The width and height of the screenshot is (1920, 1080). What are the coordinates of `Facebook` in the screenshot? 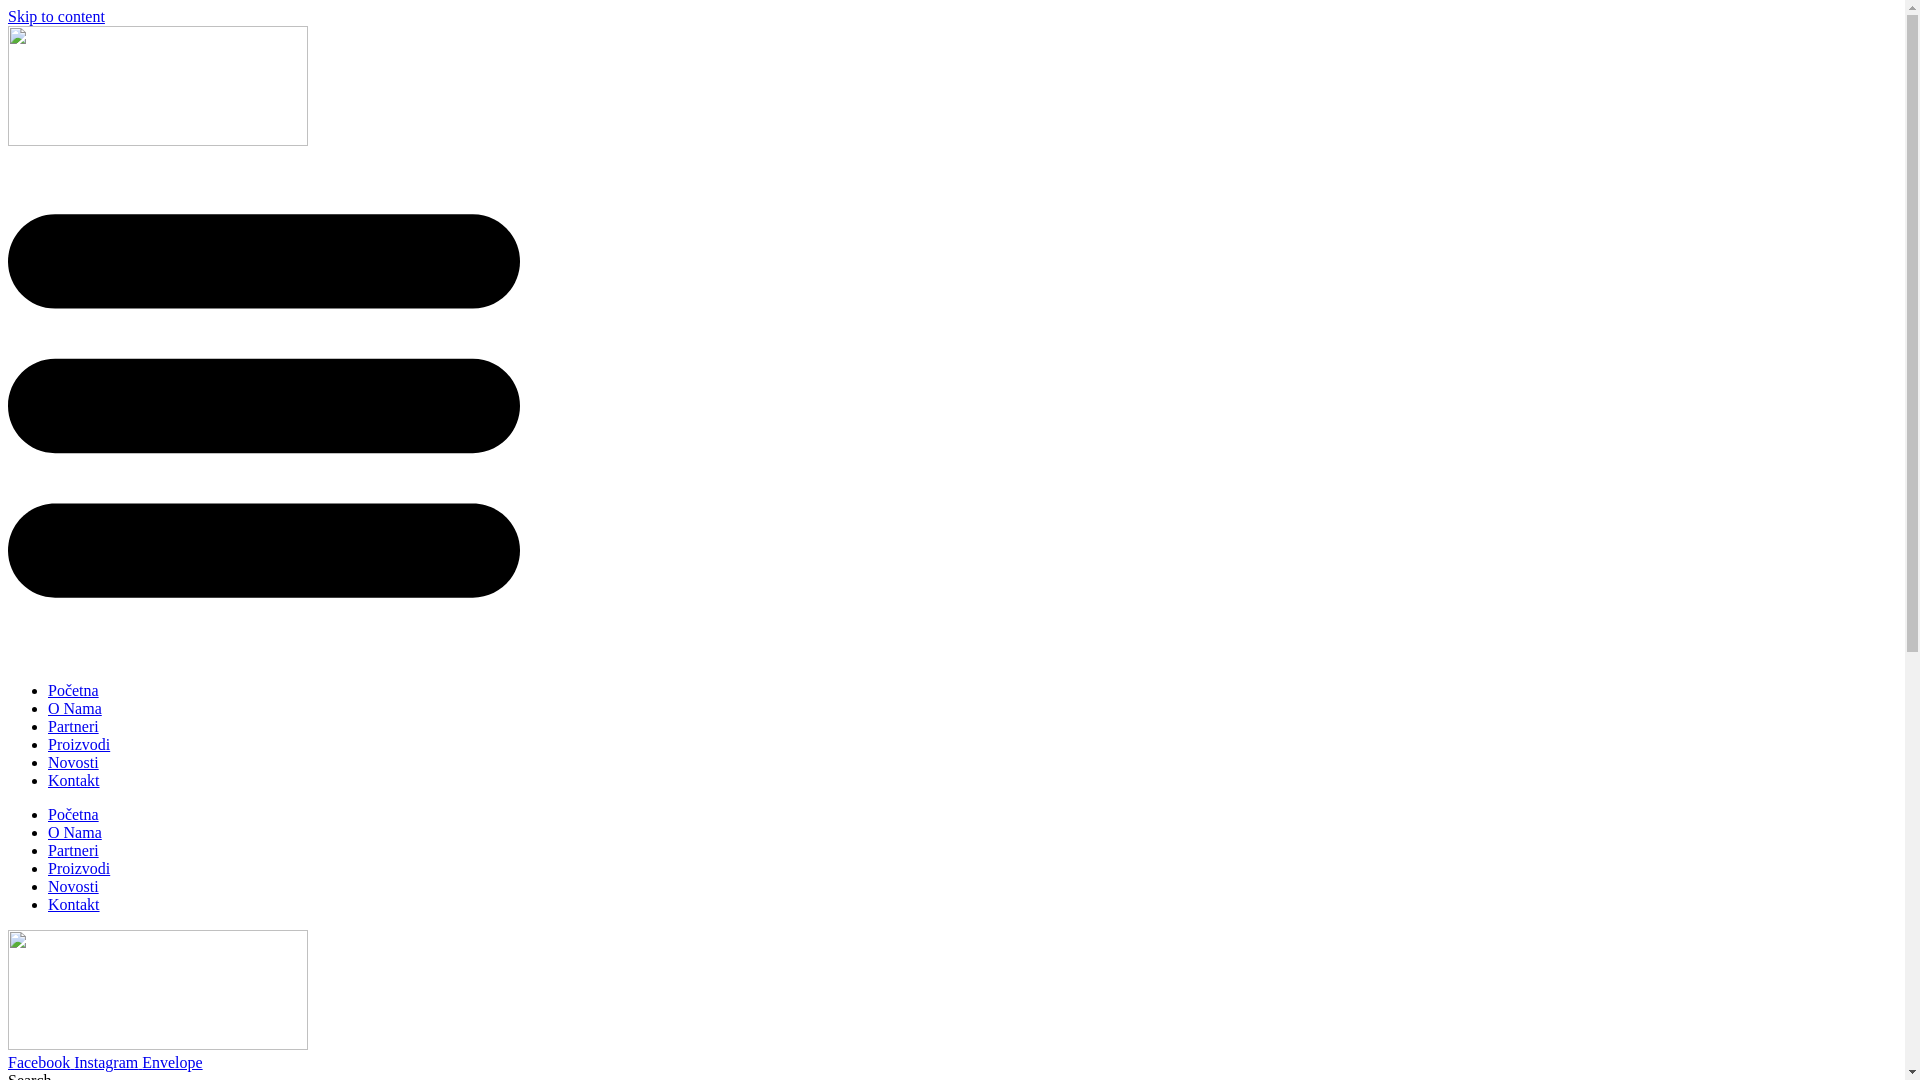 It's located at (41, 1062).